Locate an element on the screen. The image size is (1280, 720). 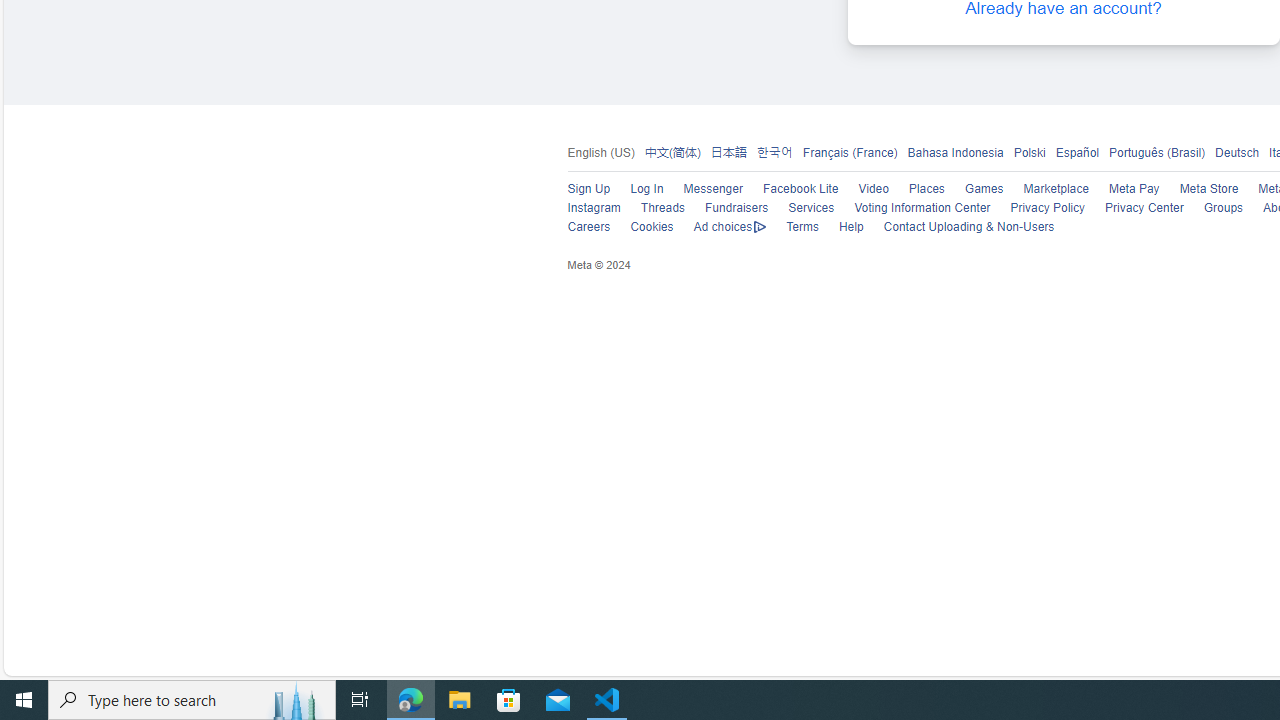
Cookies is located at coordinates (642, 228).